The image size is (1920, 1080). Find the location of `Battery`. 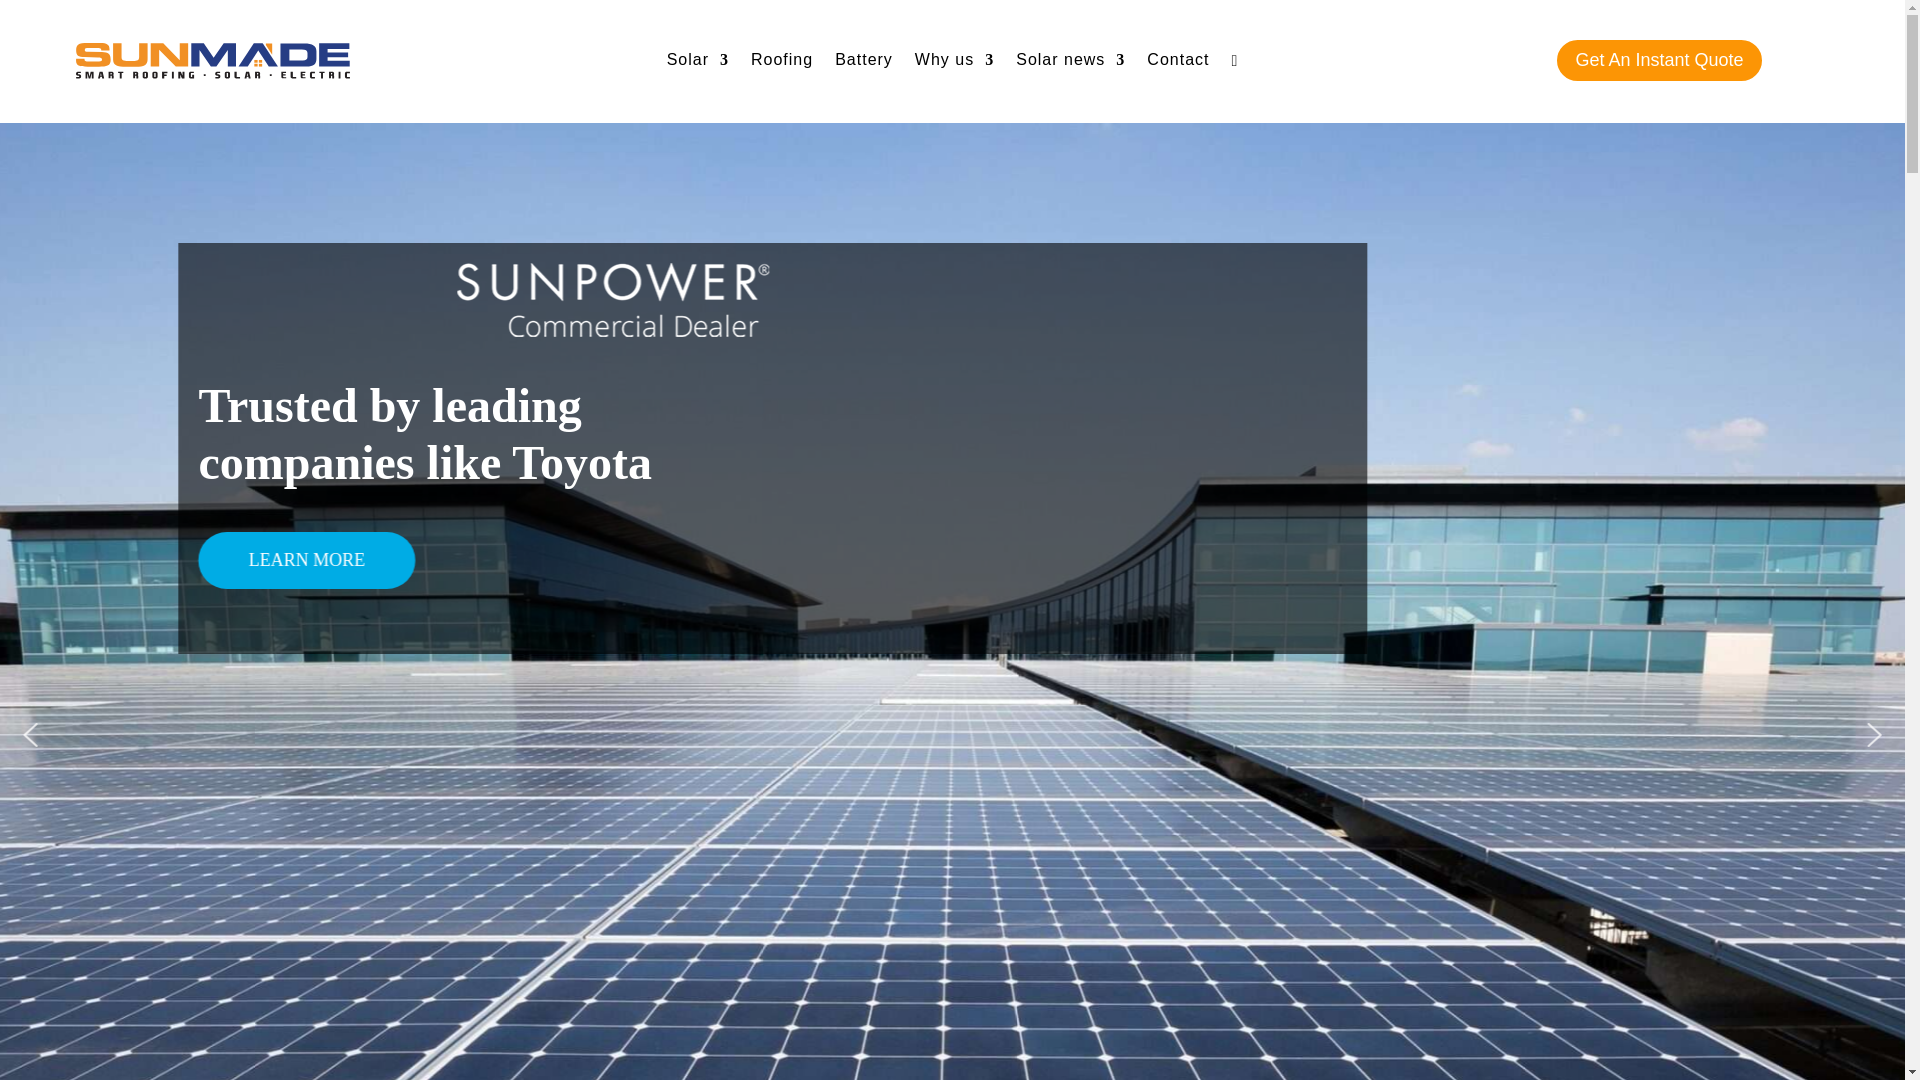

Battery is located at coordinates (864, 64).